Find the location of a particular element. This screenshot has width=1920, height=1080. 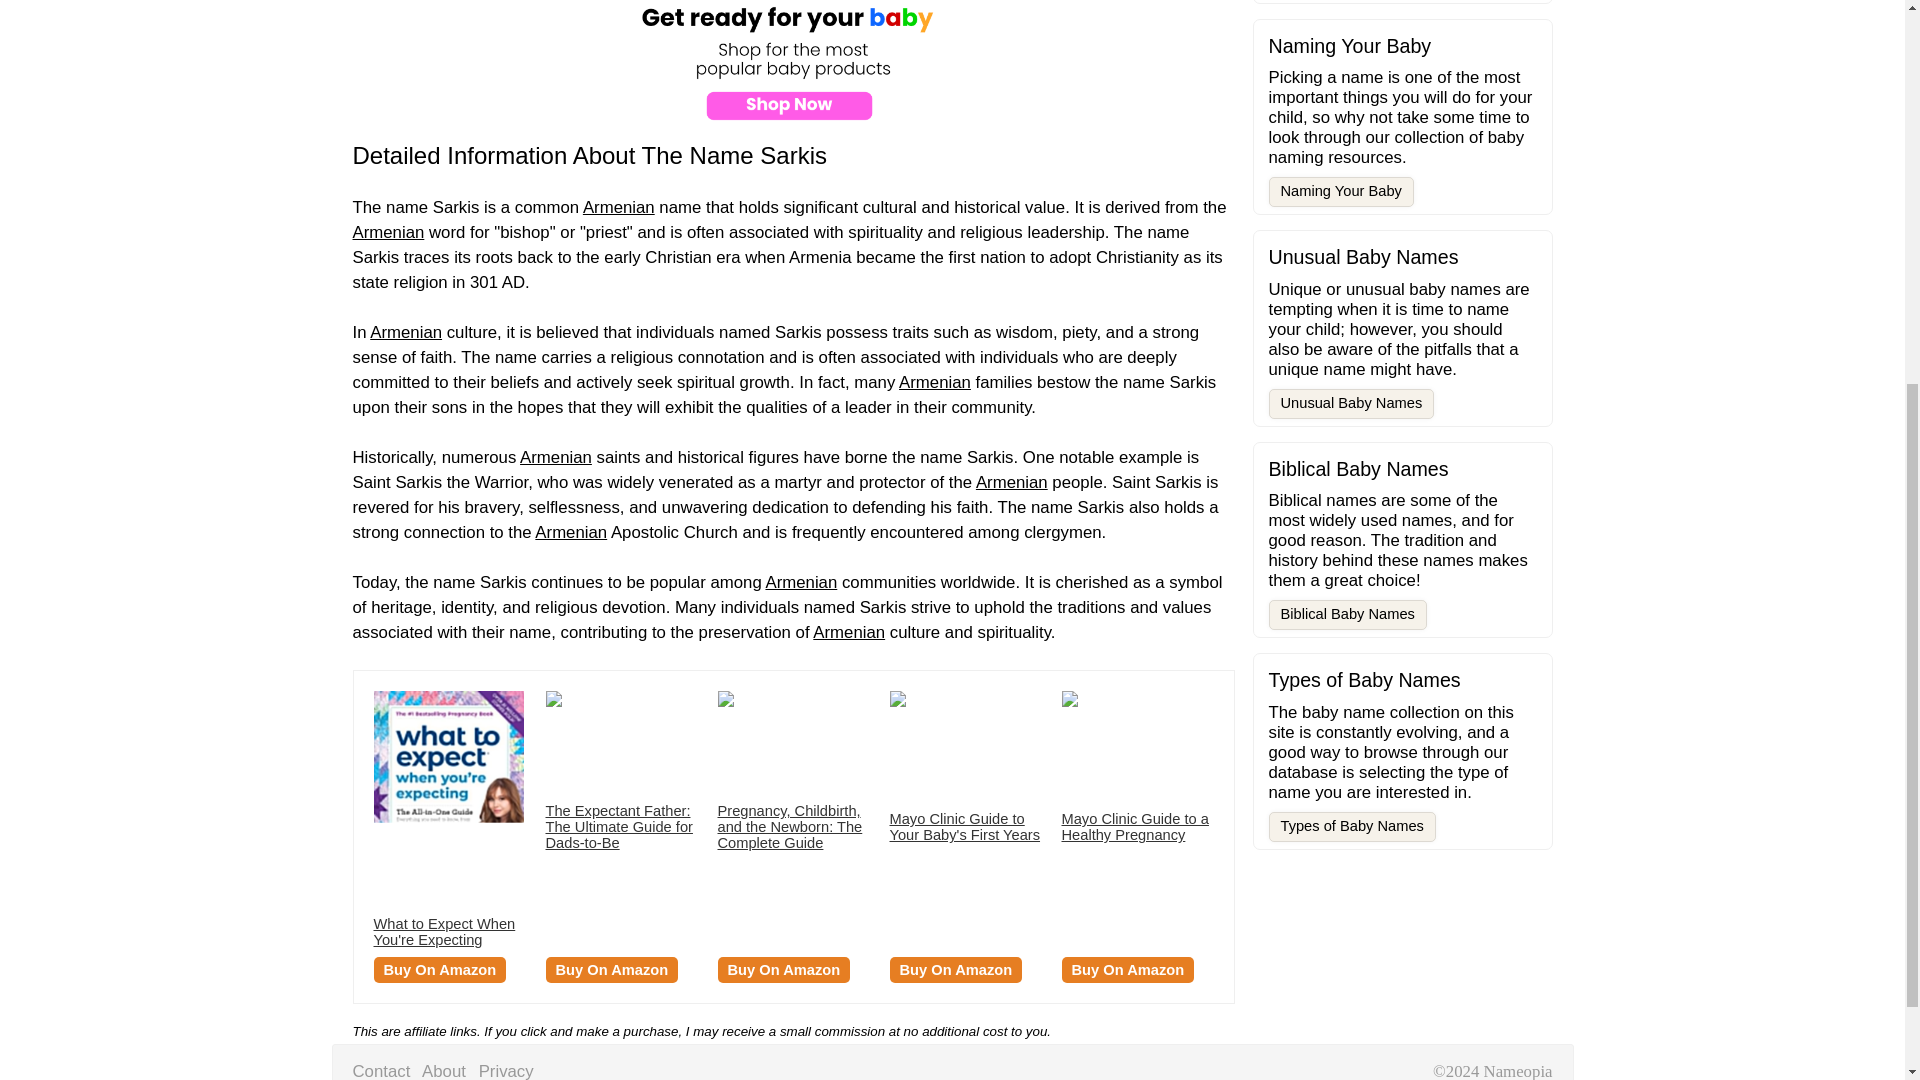

Armenian is located at coordinates (848, 632).